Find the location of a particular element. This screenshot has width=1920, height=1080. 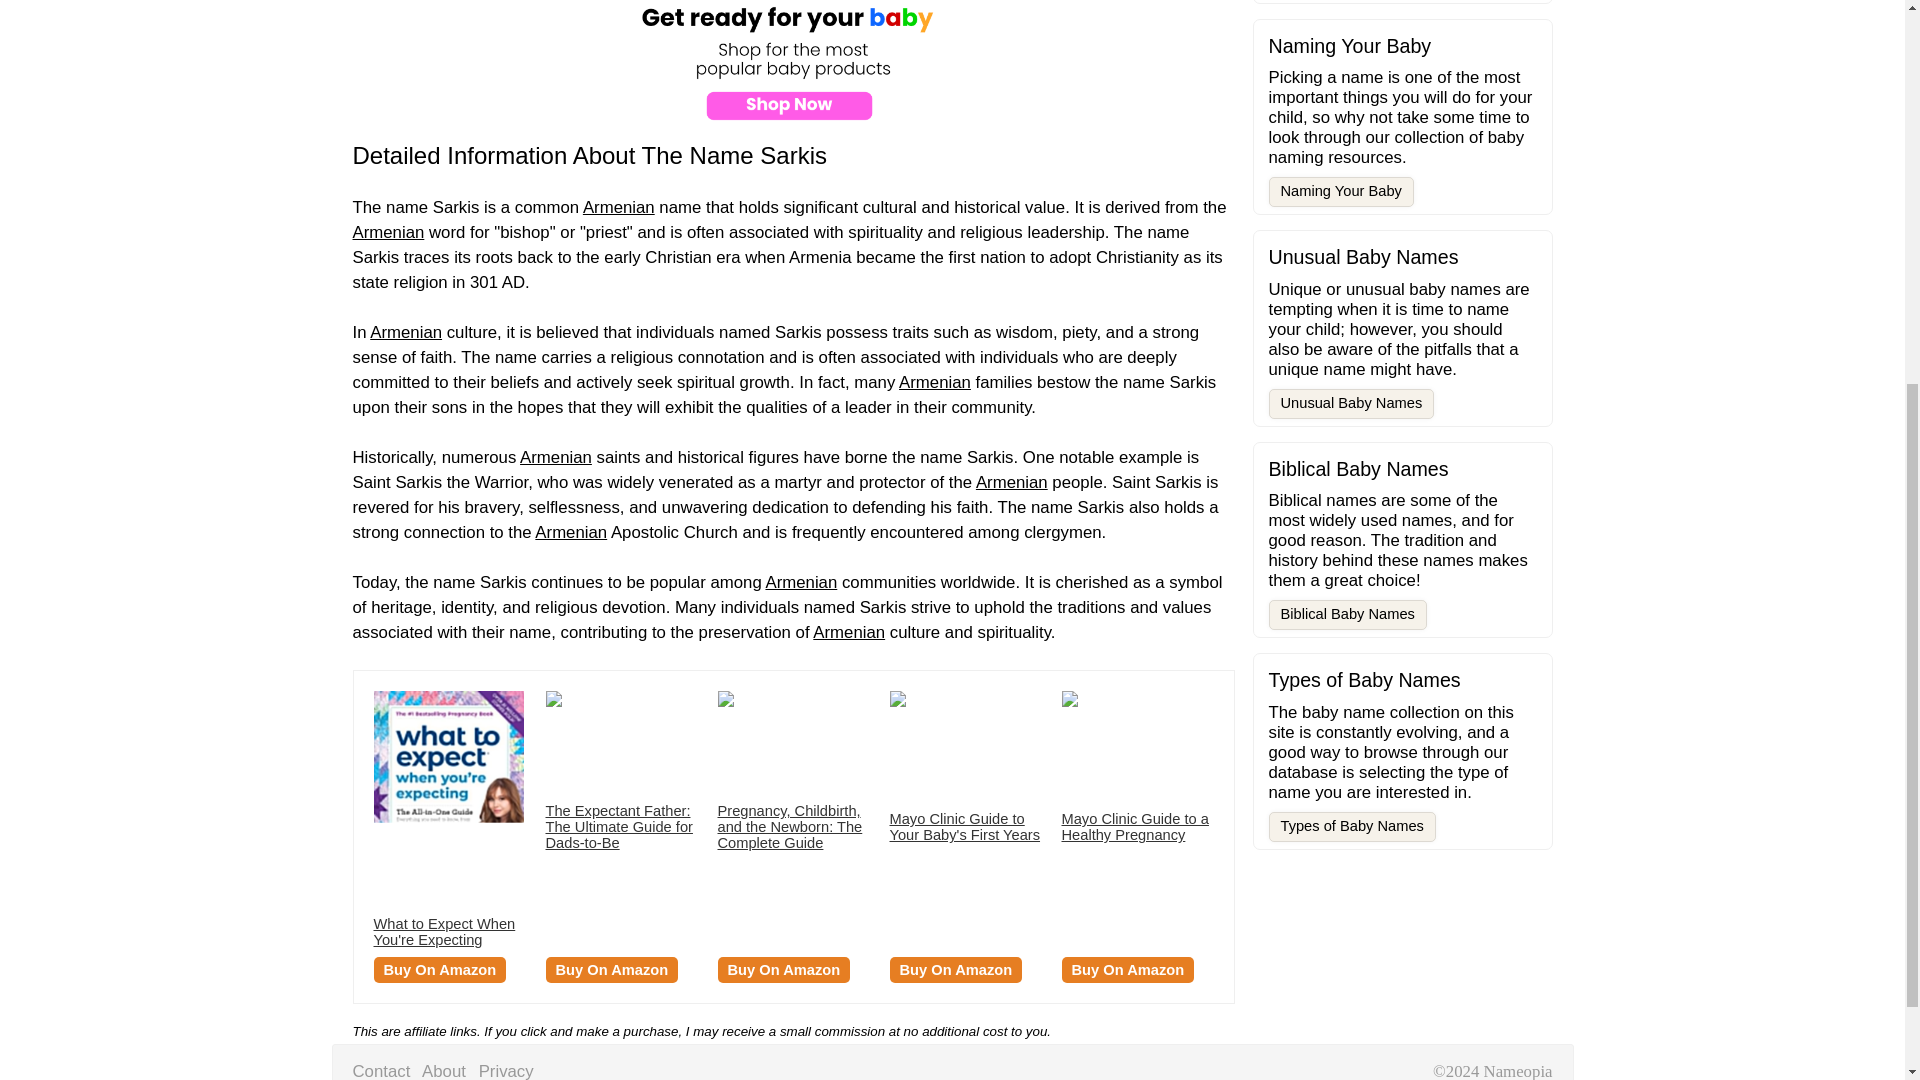

Armenian is located at coordinates (848, 632).